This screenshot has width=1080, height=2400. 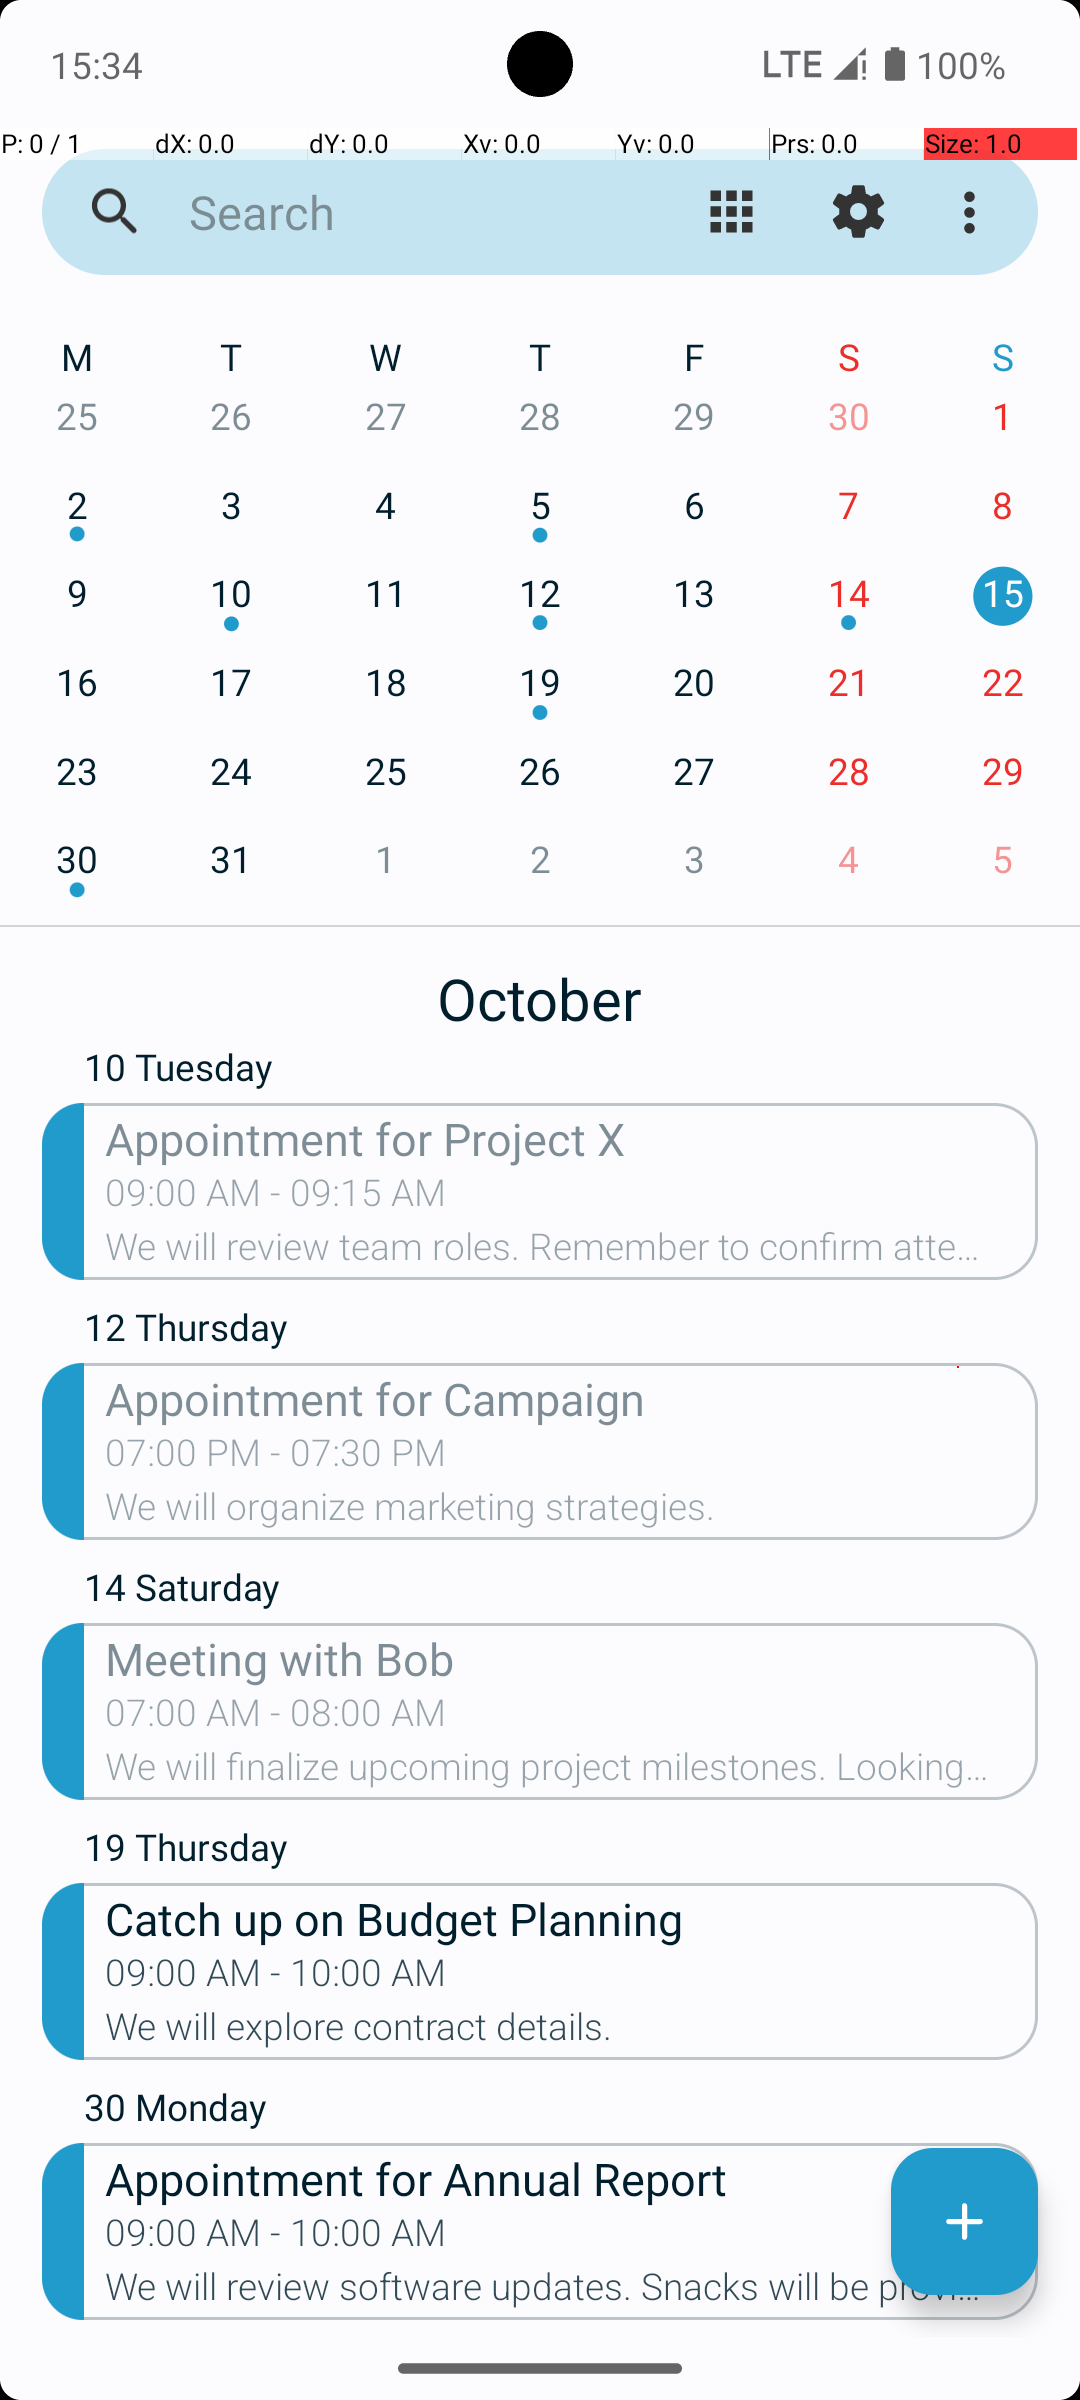 I want to click on Meeting with Bob, so click(x=572, y=1658).